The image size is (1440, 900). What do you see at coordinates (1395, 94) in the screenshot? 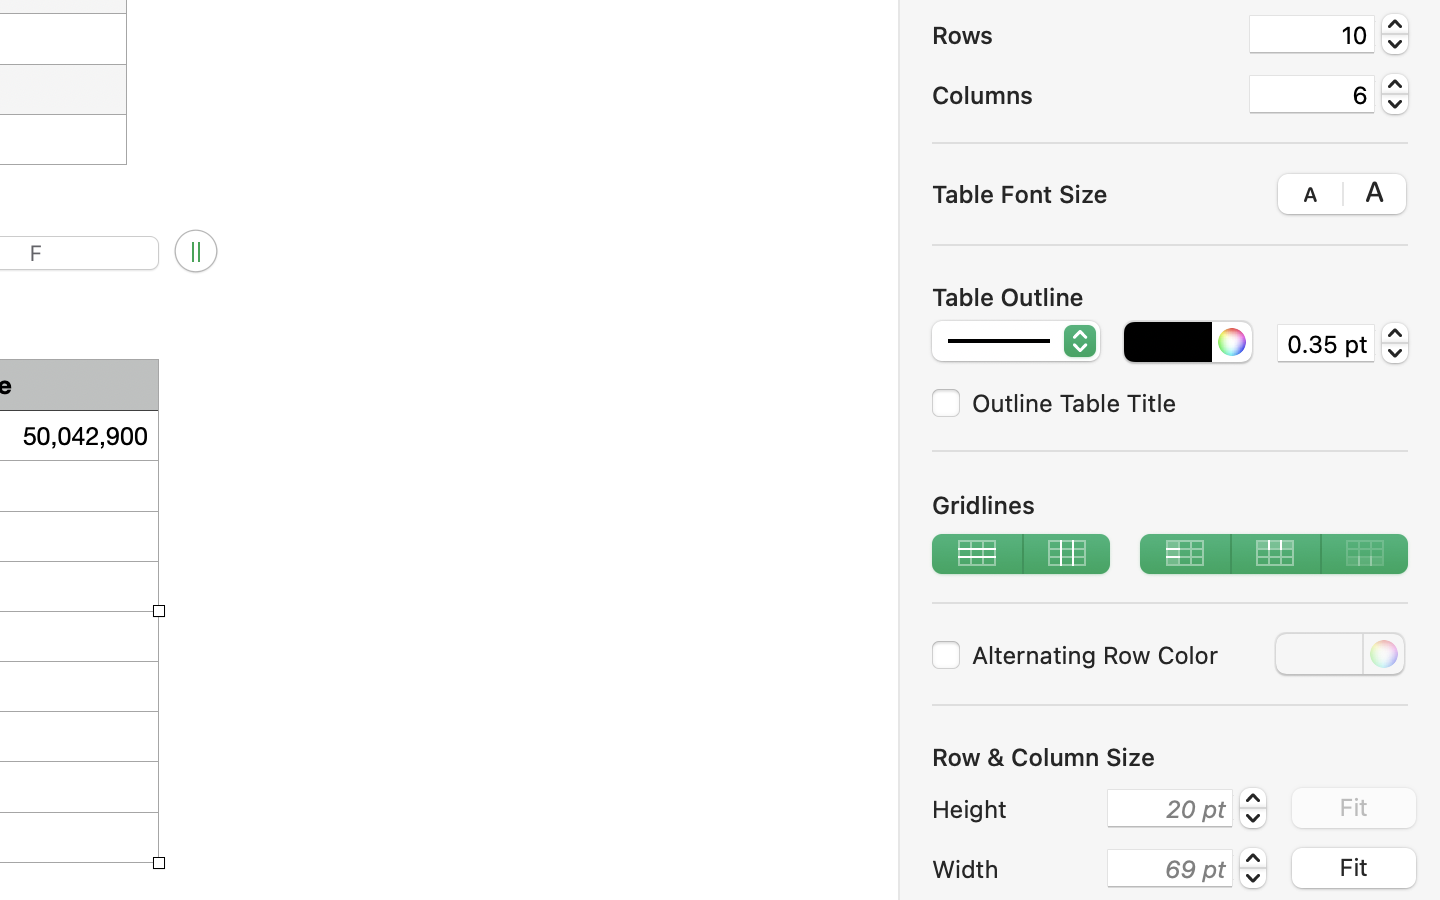
I see `6.0` at bounding box center [1395, 94].